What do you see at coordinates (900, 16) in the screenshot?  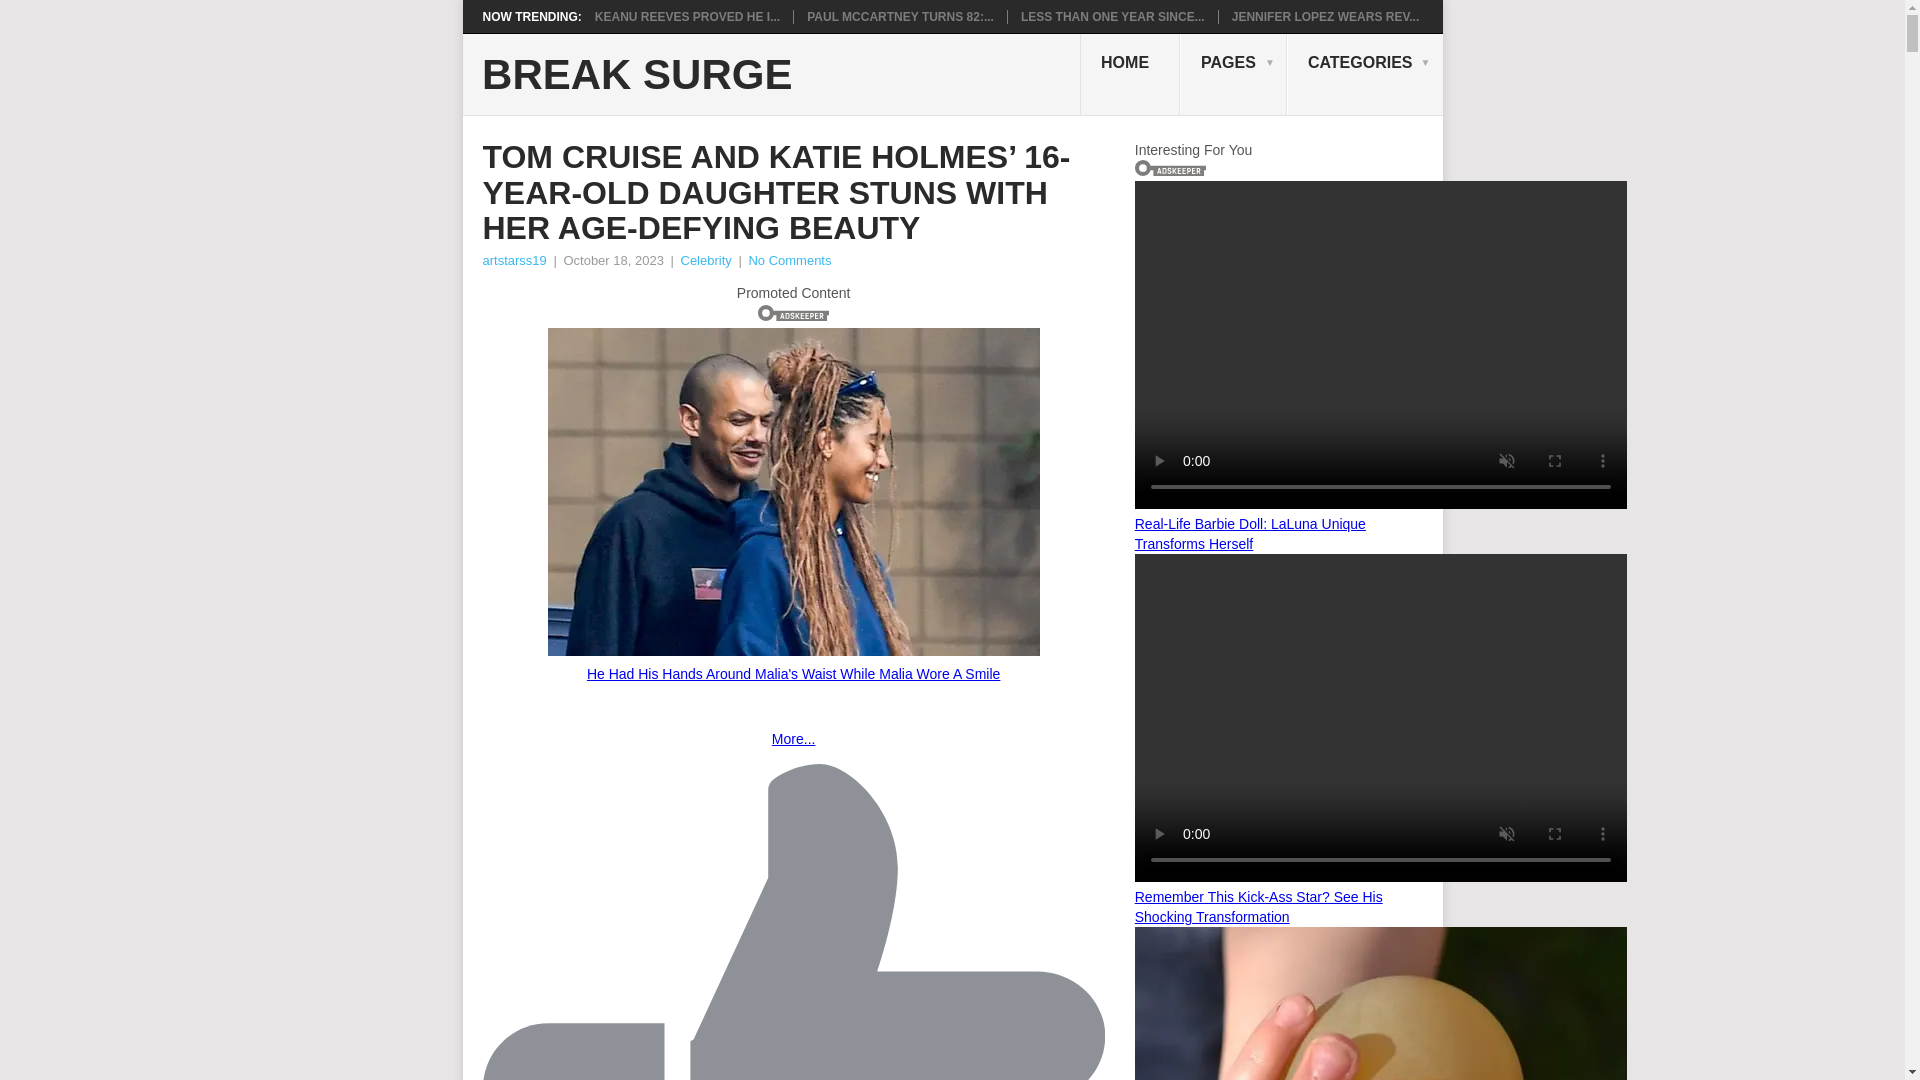 I see `PAUL MCCARTNEY TURNS 82:...` at bounding box center [900, 16].